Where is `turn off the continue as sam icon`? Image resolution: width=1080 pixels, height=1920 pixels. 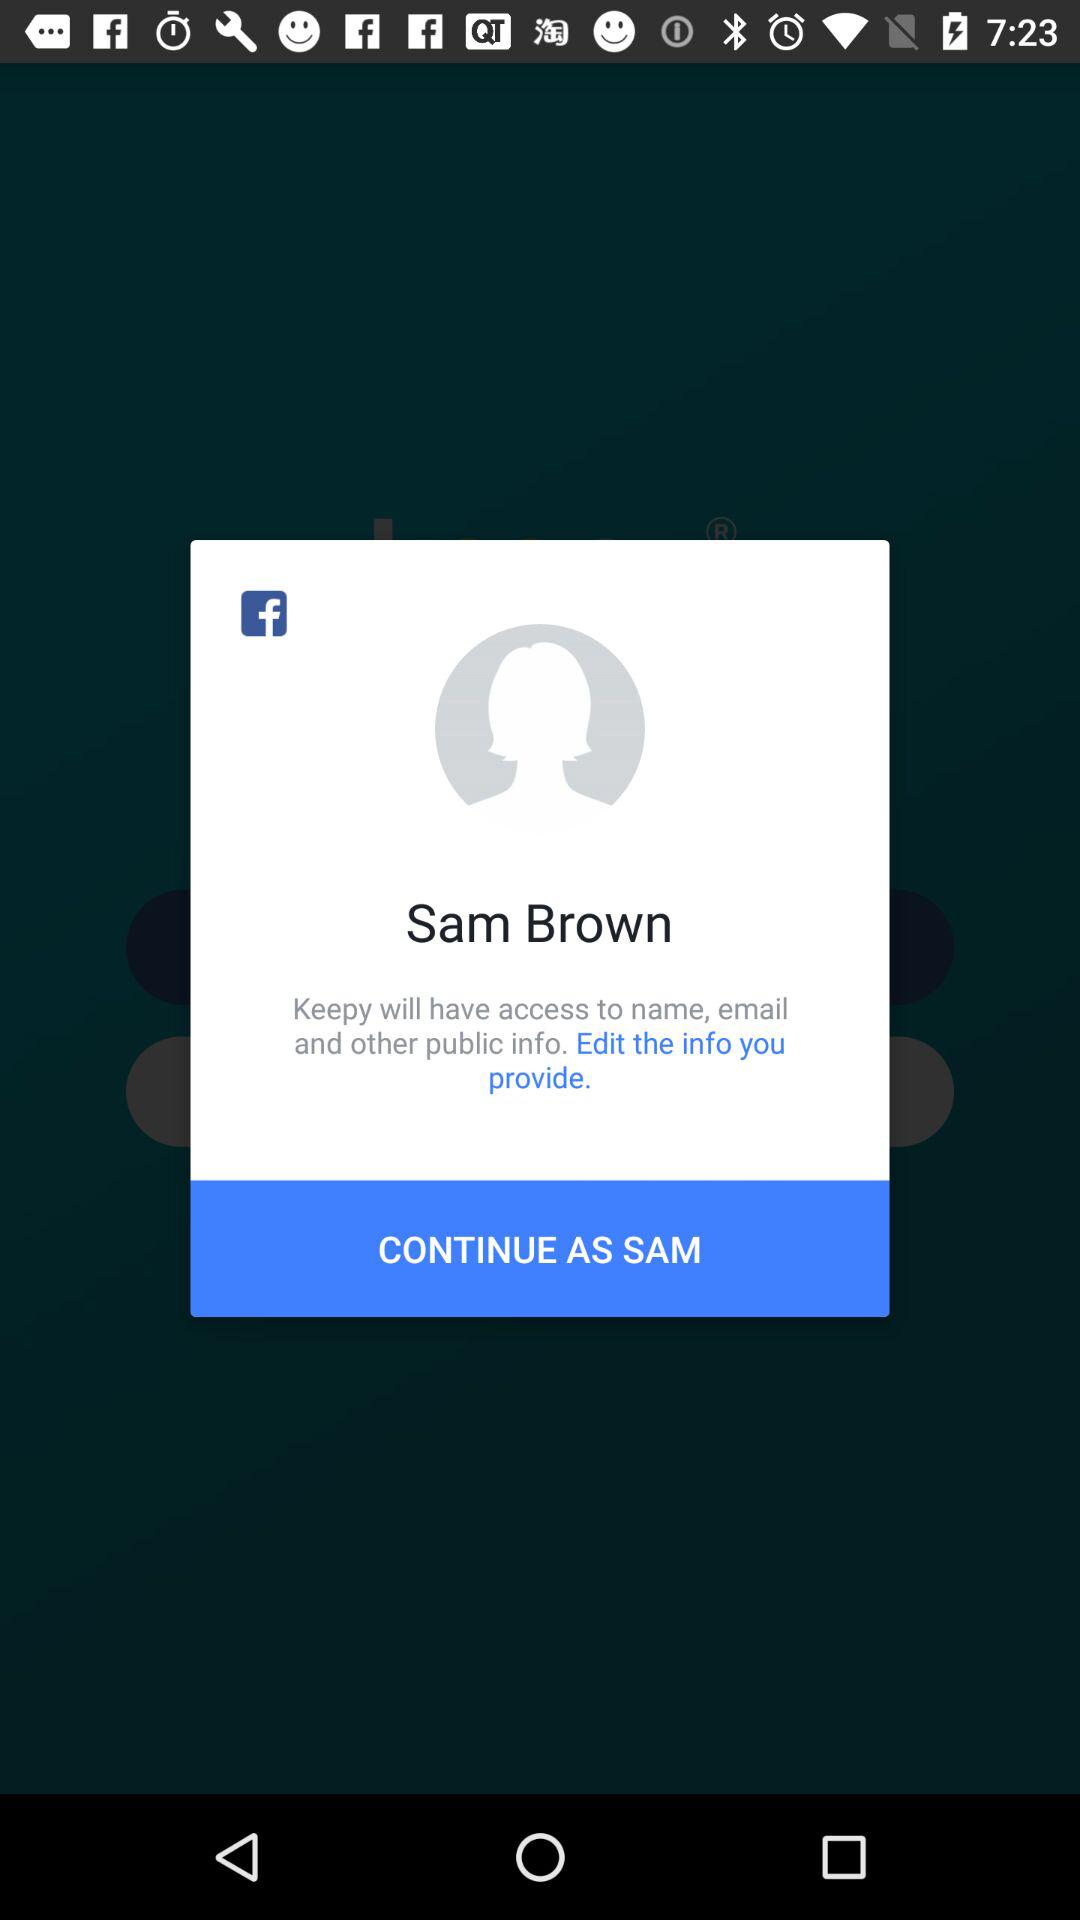 turn off the continue as sam icon is located at coordinates (540, 1248).